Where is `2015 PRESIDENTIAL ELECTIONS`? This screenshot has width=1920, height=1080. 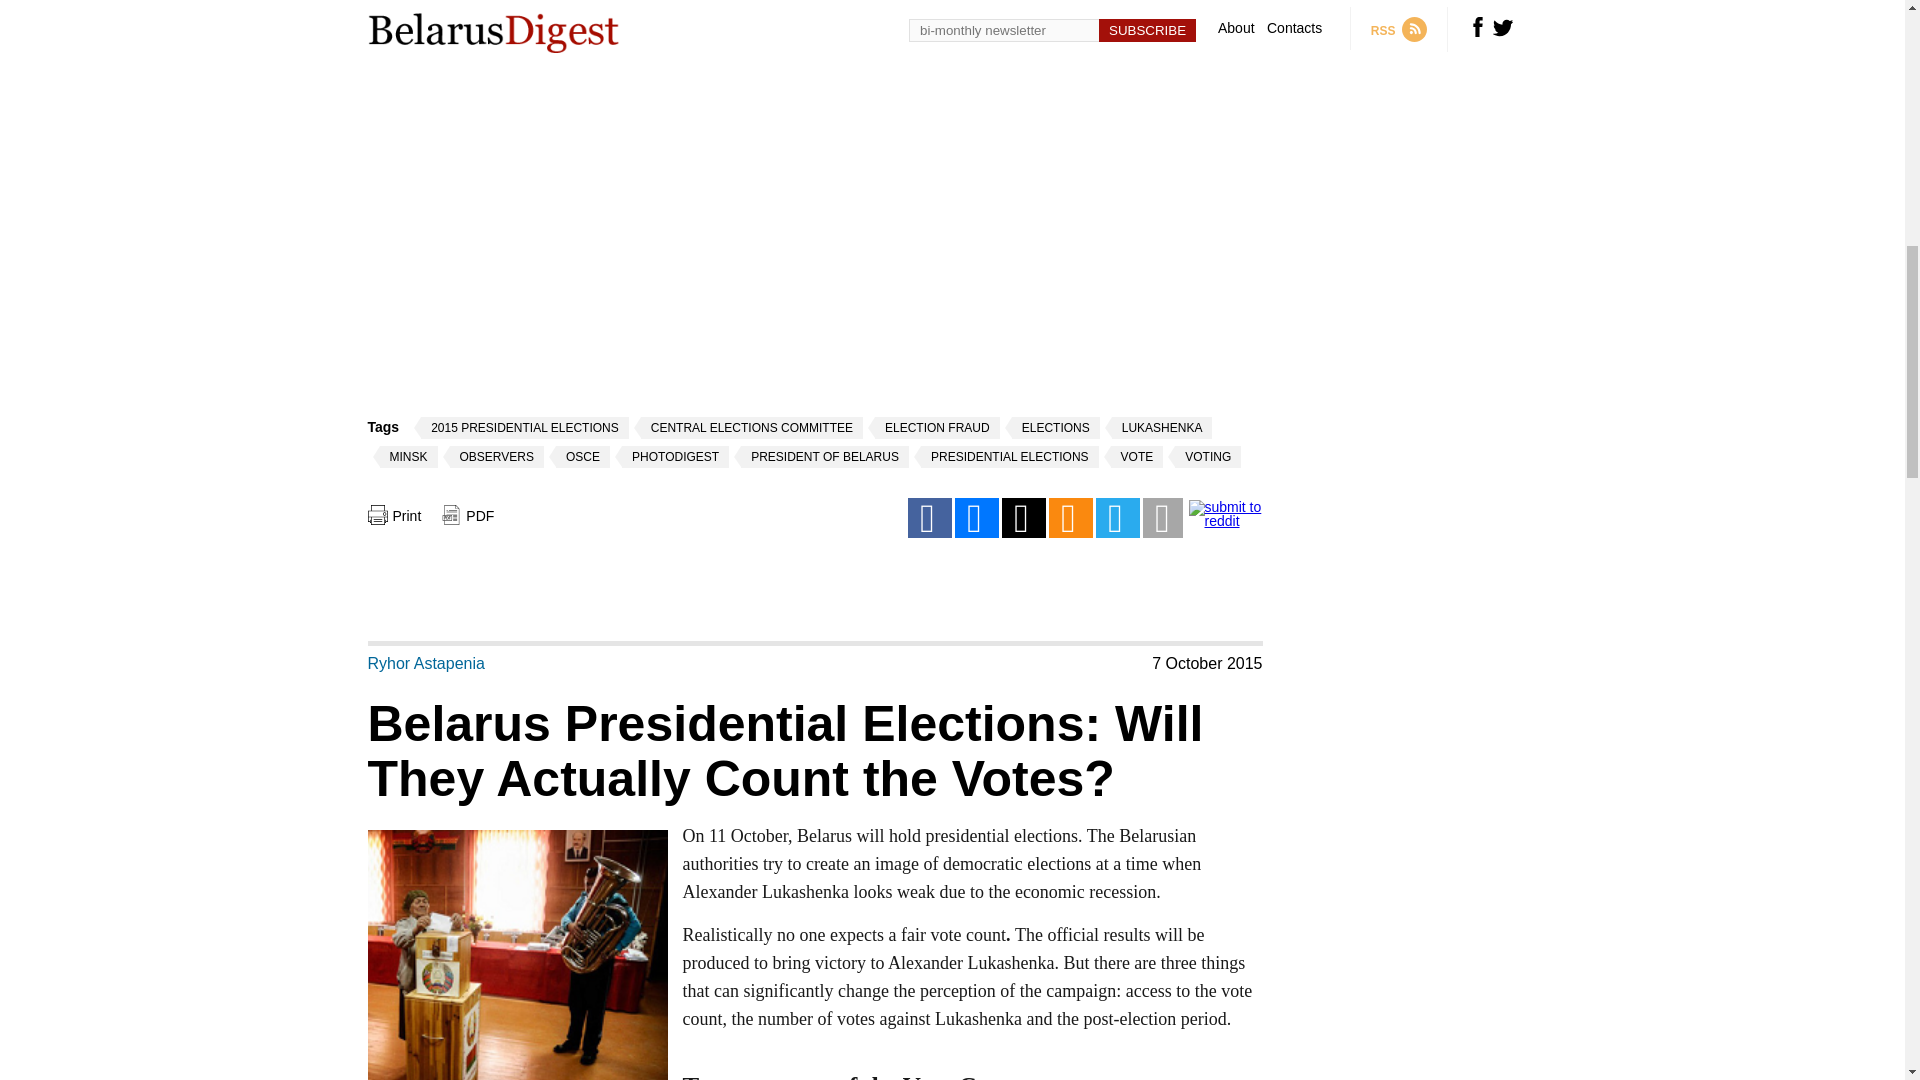 2015 PRESIDENTIAL ELECTIONS is located at coordinates (522, 427).